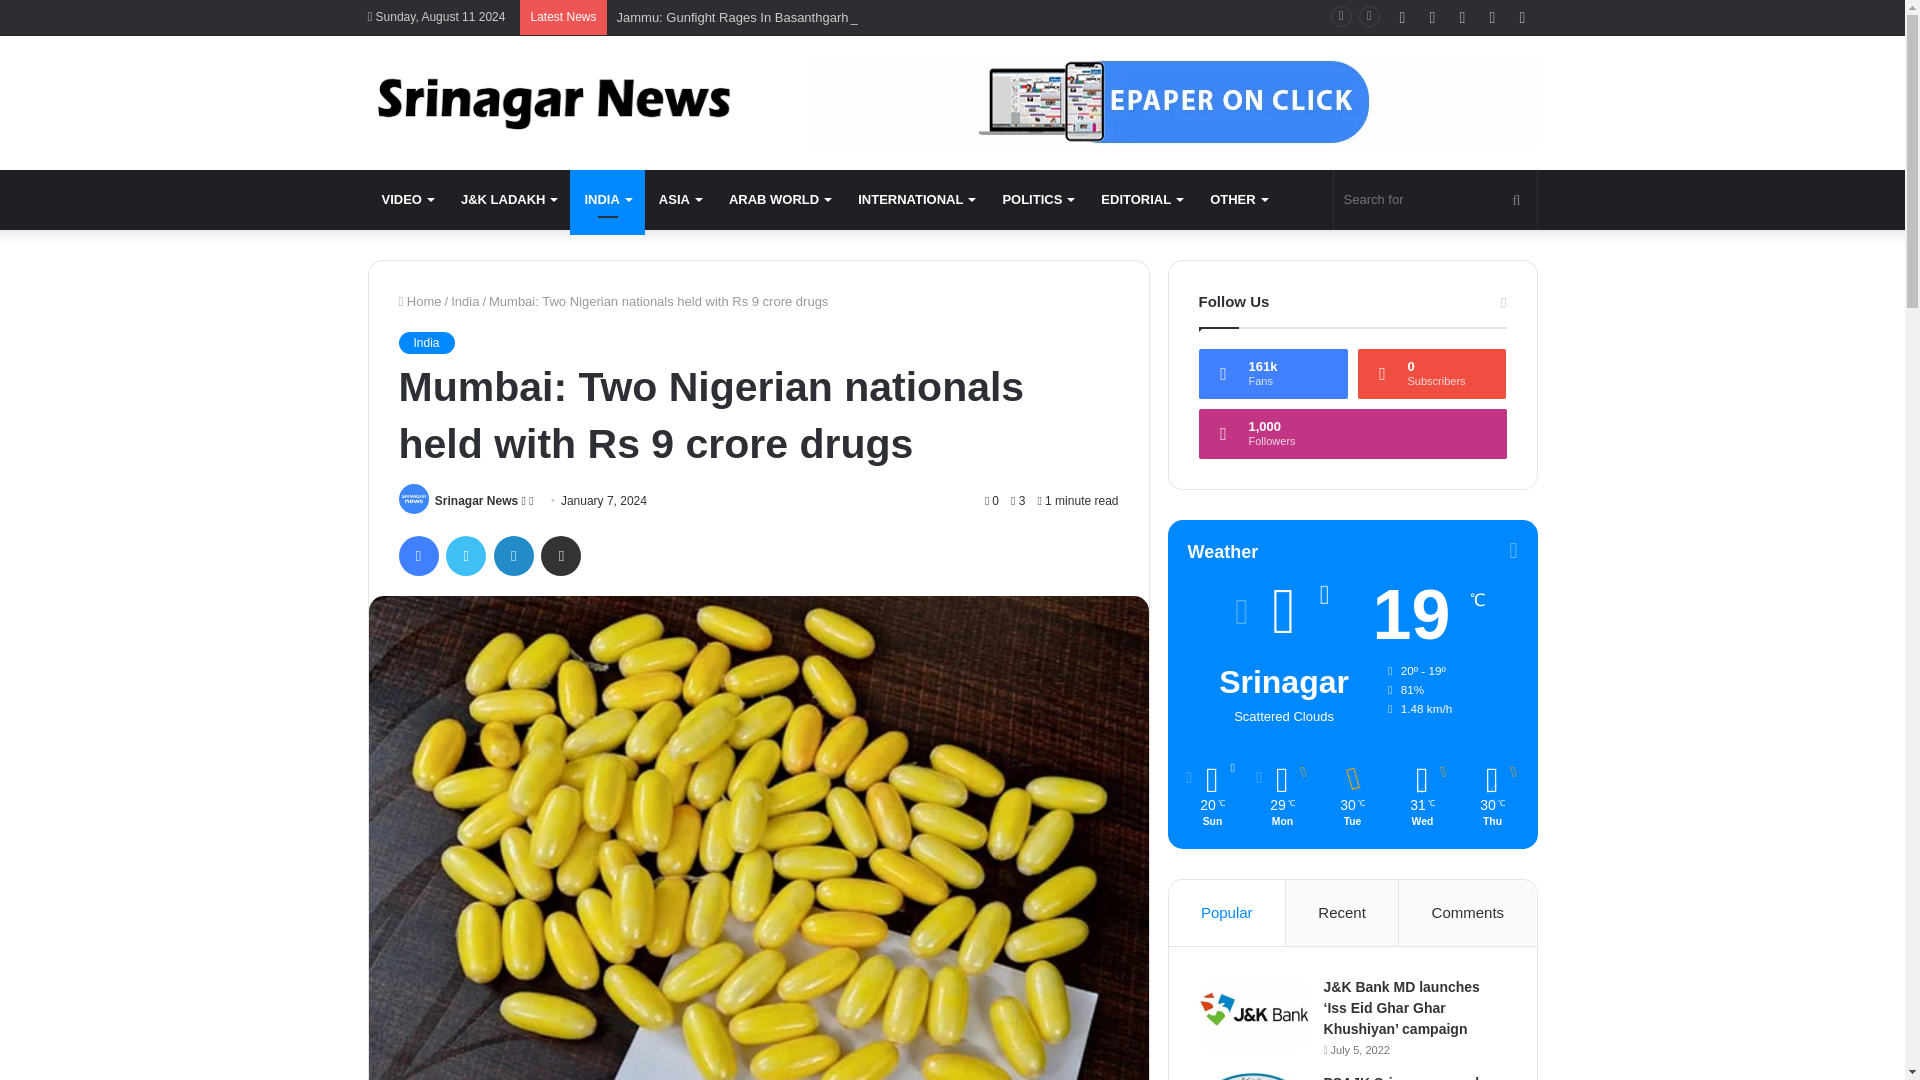 The height and width of the screenshot is (1080, 1920). Describe the element at coordinates (465, 555) in the screenshot. I see `Twitter` at that location.